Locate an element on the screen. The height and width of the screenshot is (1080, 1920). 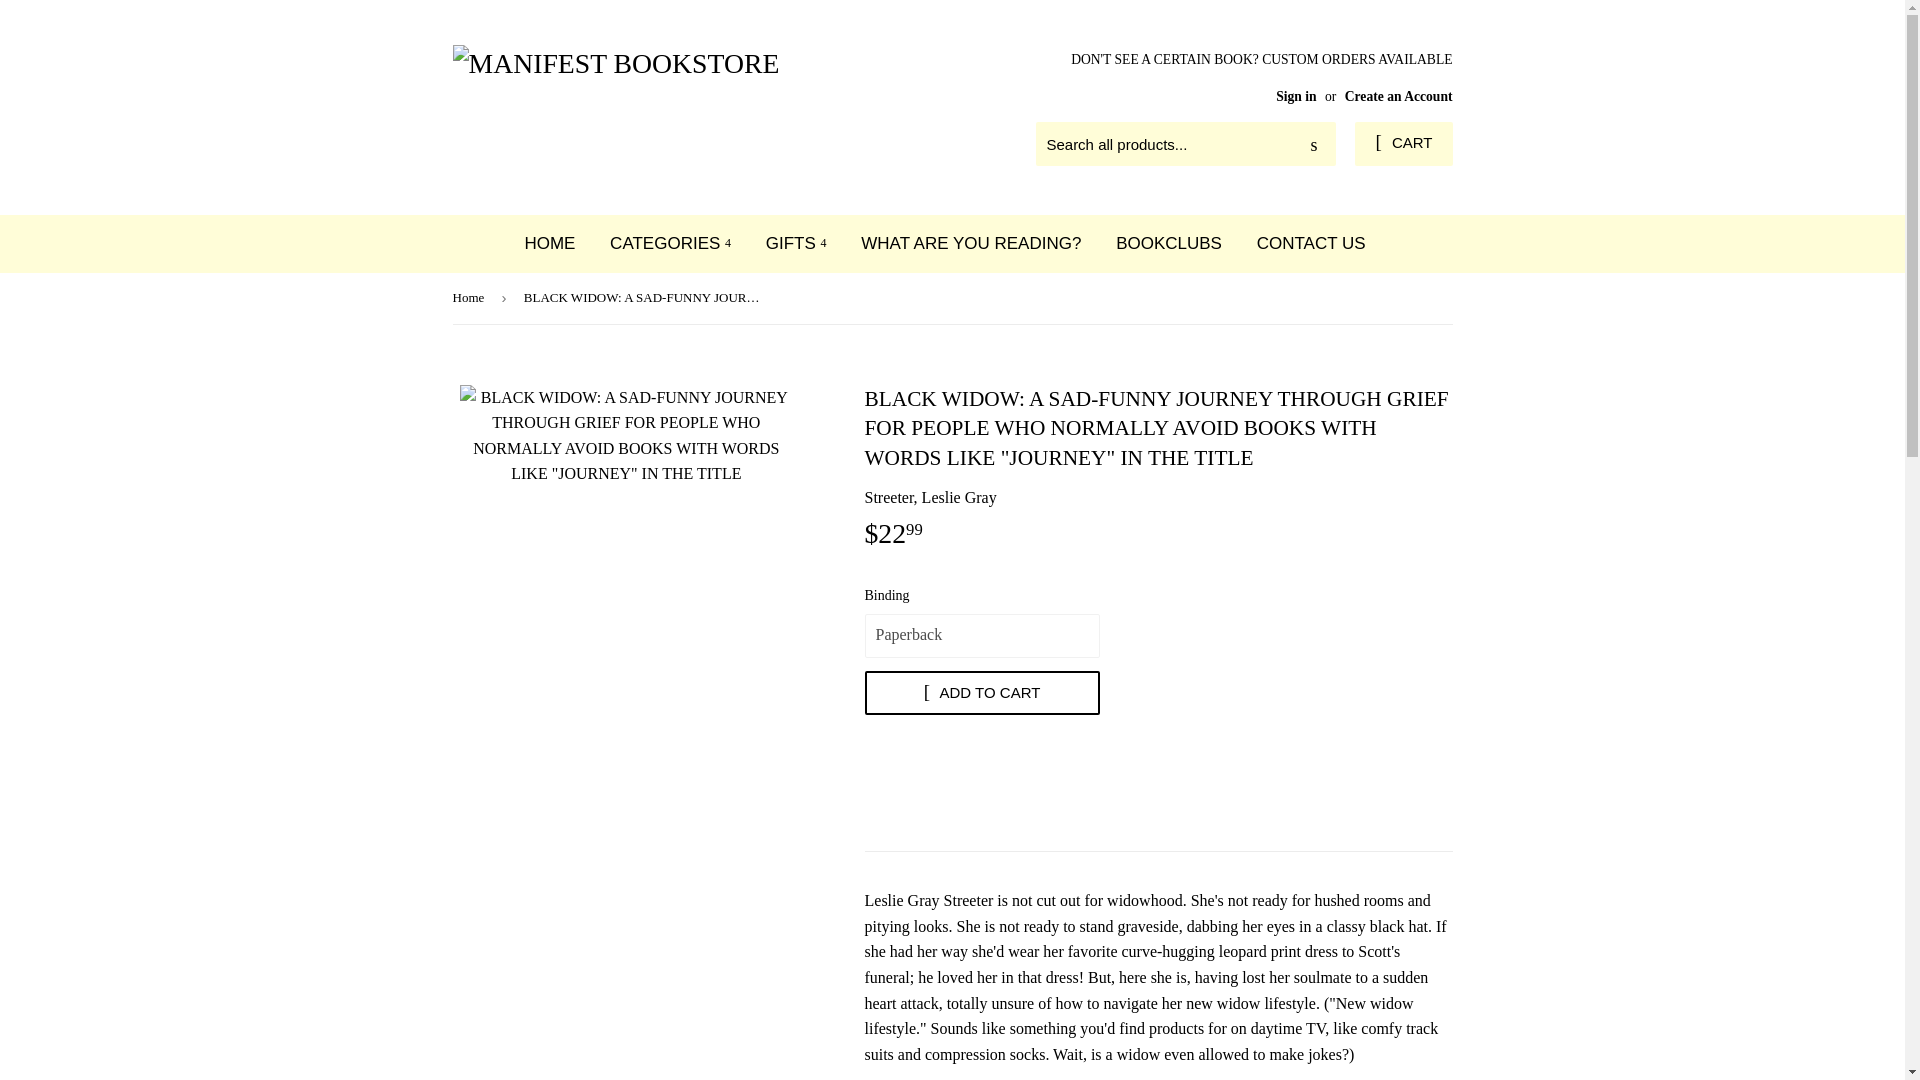
CONTACT US is located at coordinates (1311, 243).